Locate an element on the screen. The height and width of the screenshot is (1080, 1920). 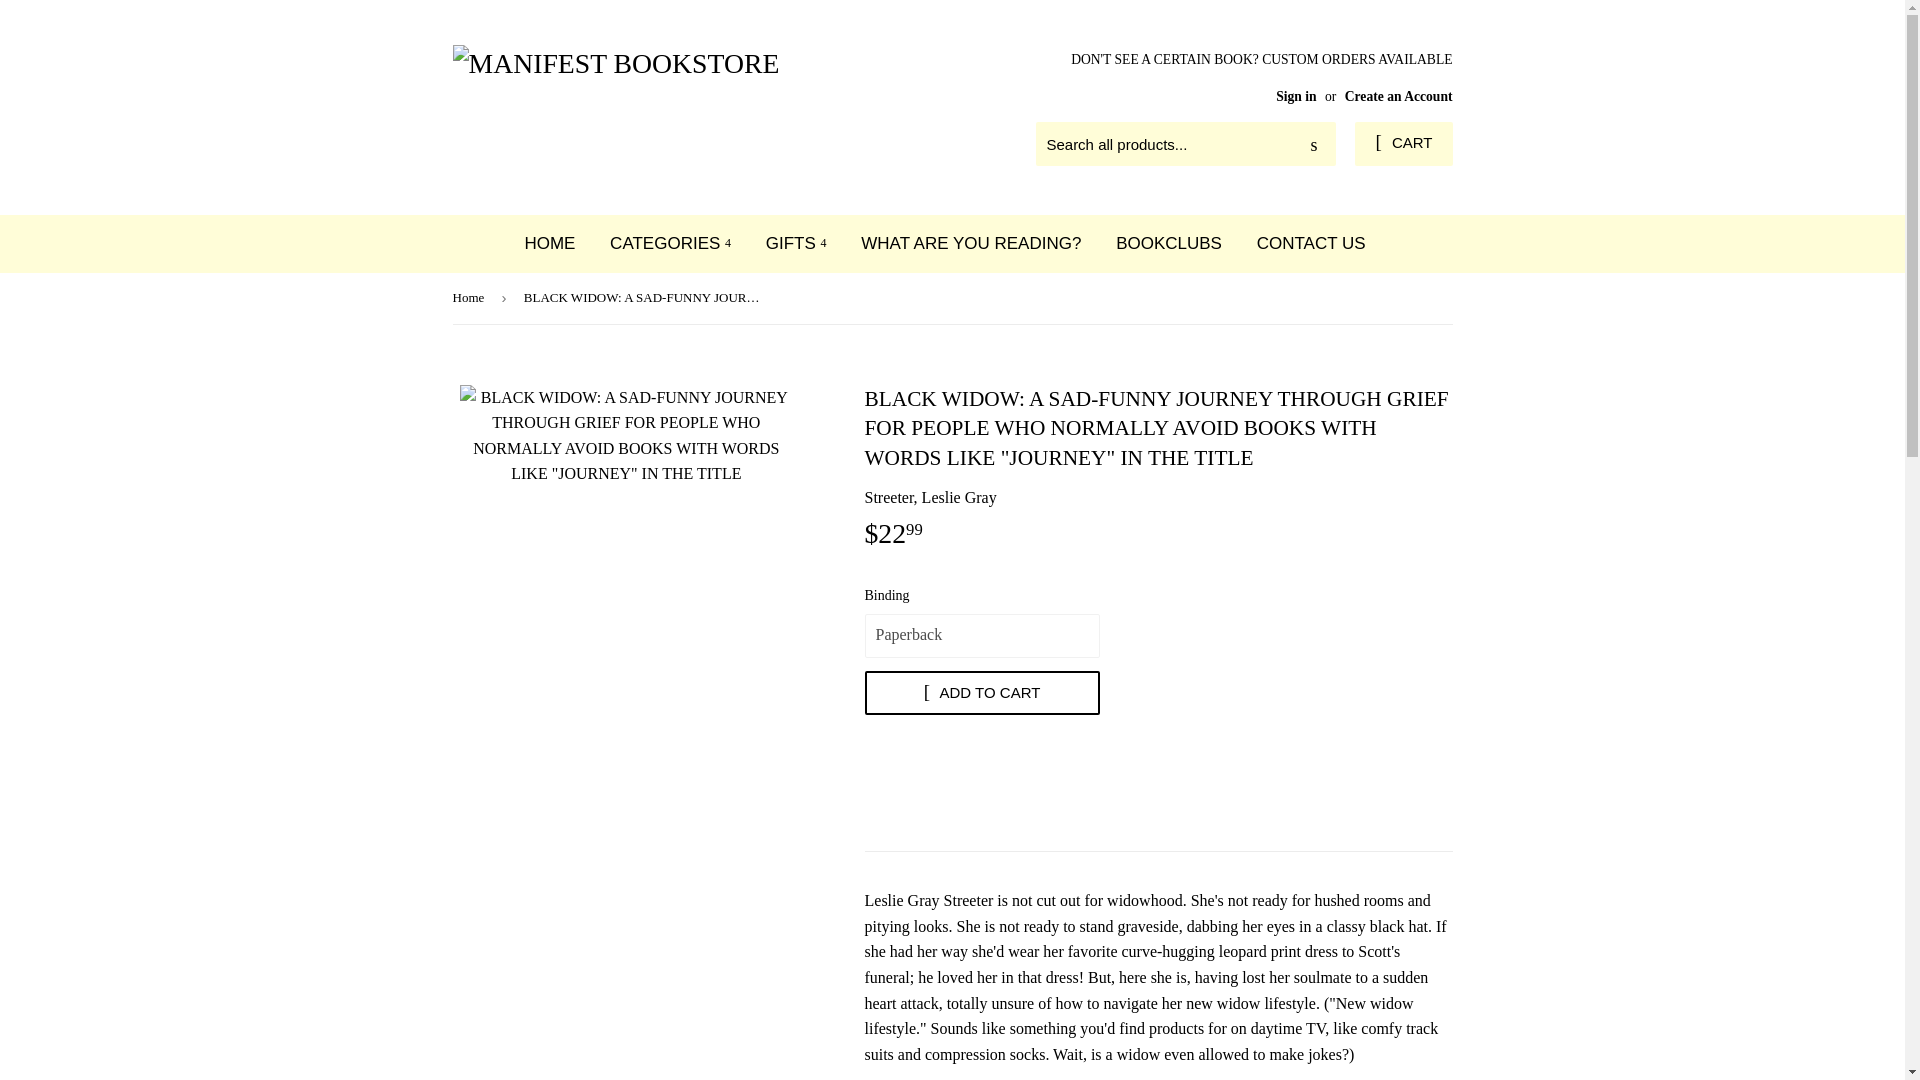
CONTACT US is located at coordinates (1311, 243).